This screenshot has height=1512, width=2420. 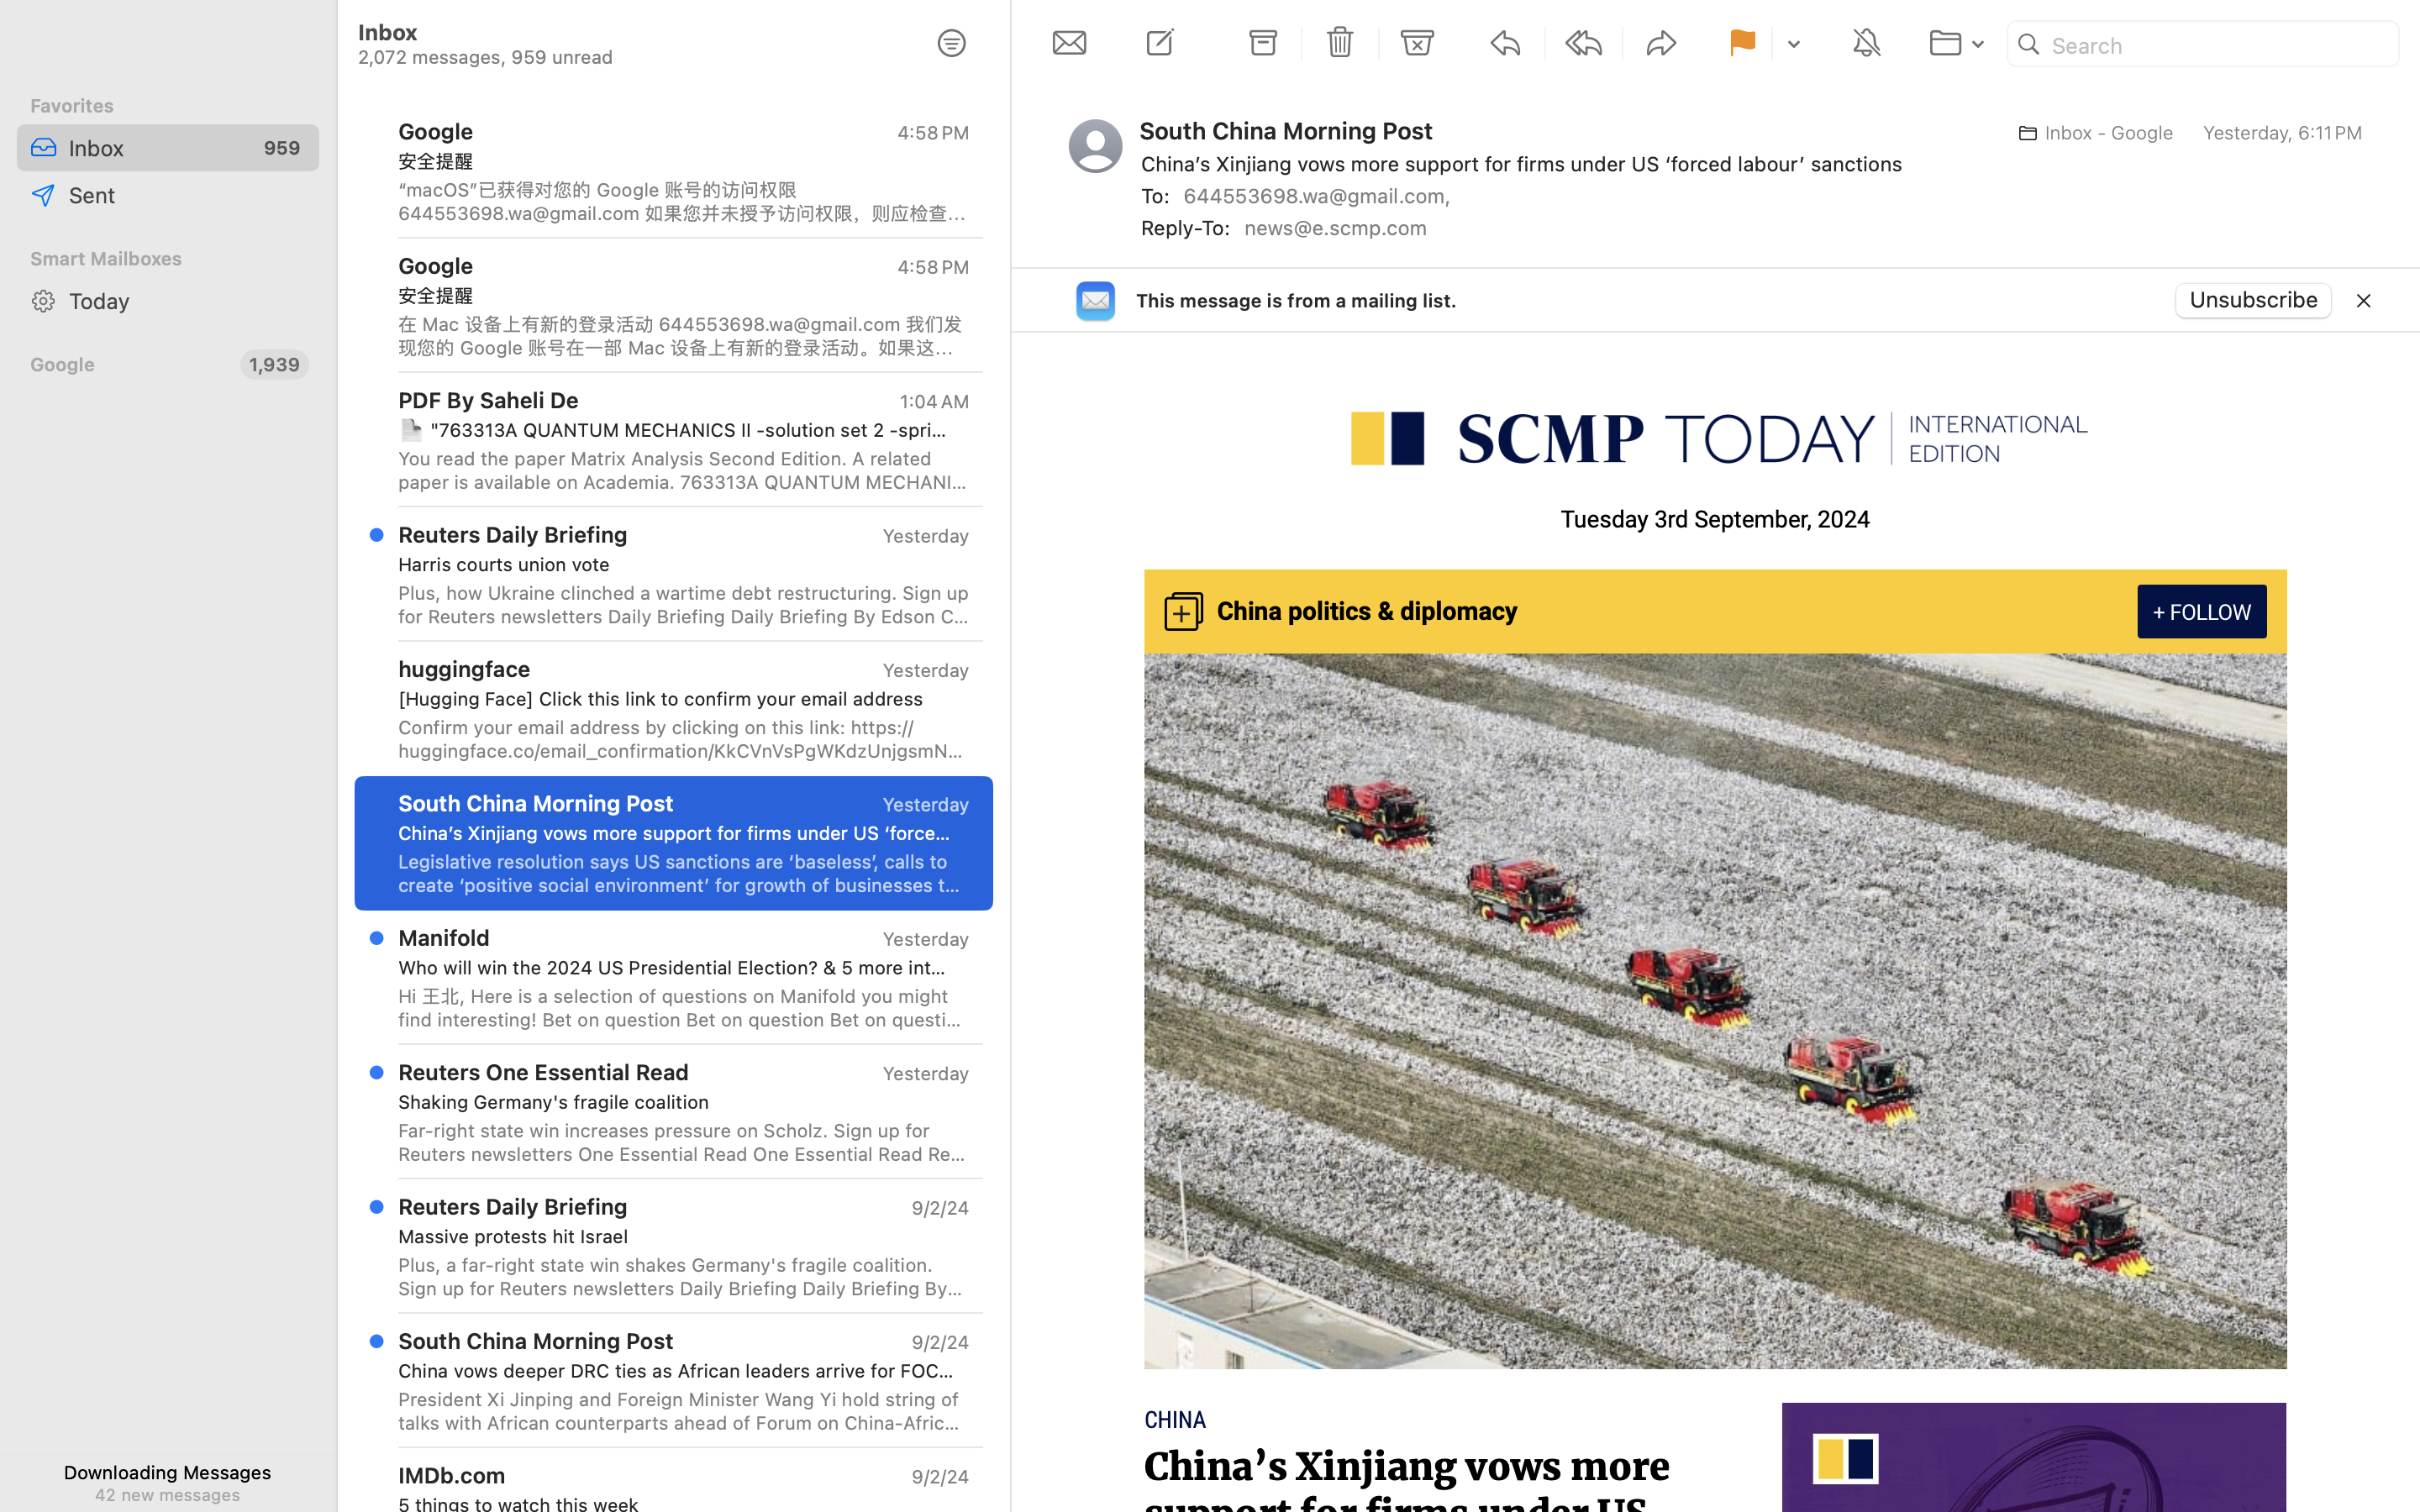 What do you see at coordinates (677, 699) in the screenshot?
I see `[Hugging Face] Click this link to confirm your email address` at bounding box center [677, 699].